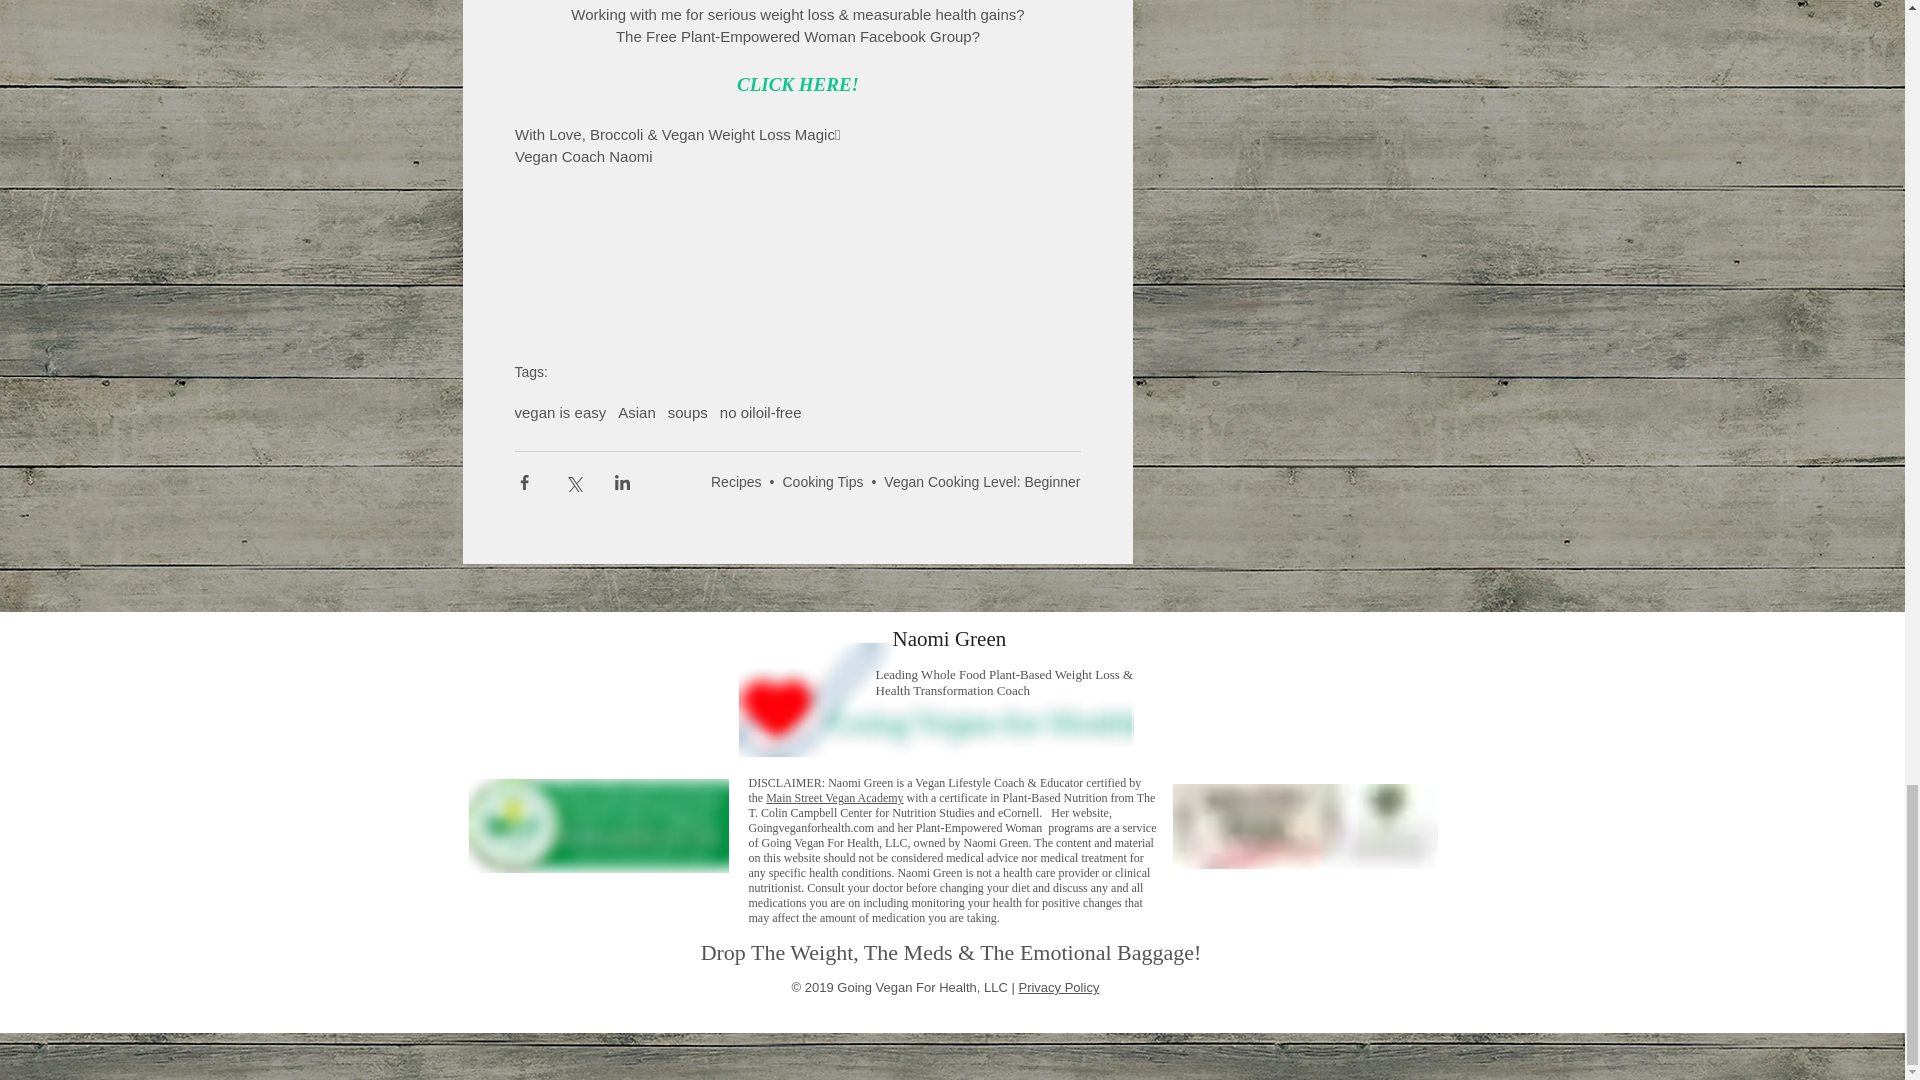  What do you see at coordinates (798, 84) in the screenshot?
I see `CLICK HERE!` at bounding box center [798, 84].